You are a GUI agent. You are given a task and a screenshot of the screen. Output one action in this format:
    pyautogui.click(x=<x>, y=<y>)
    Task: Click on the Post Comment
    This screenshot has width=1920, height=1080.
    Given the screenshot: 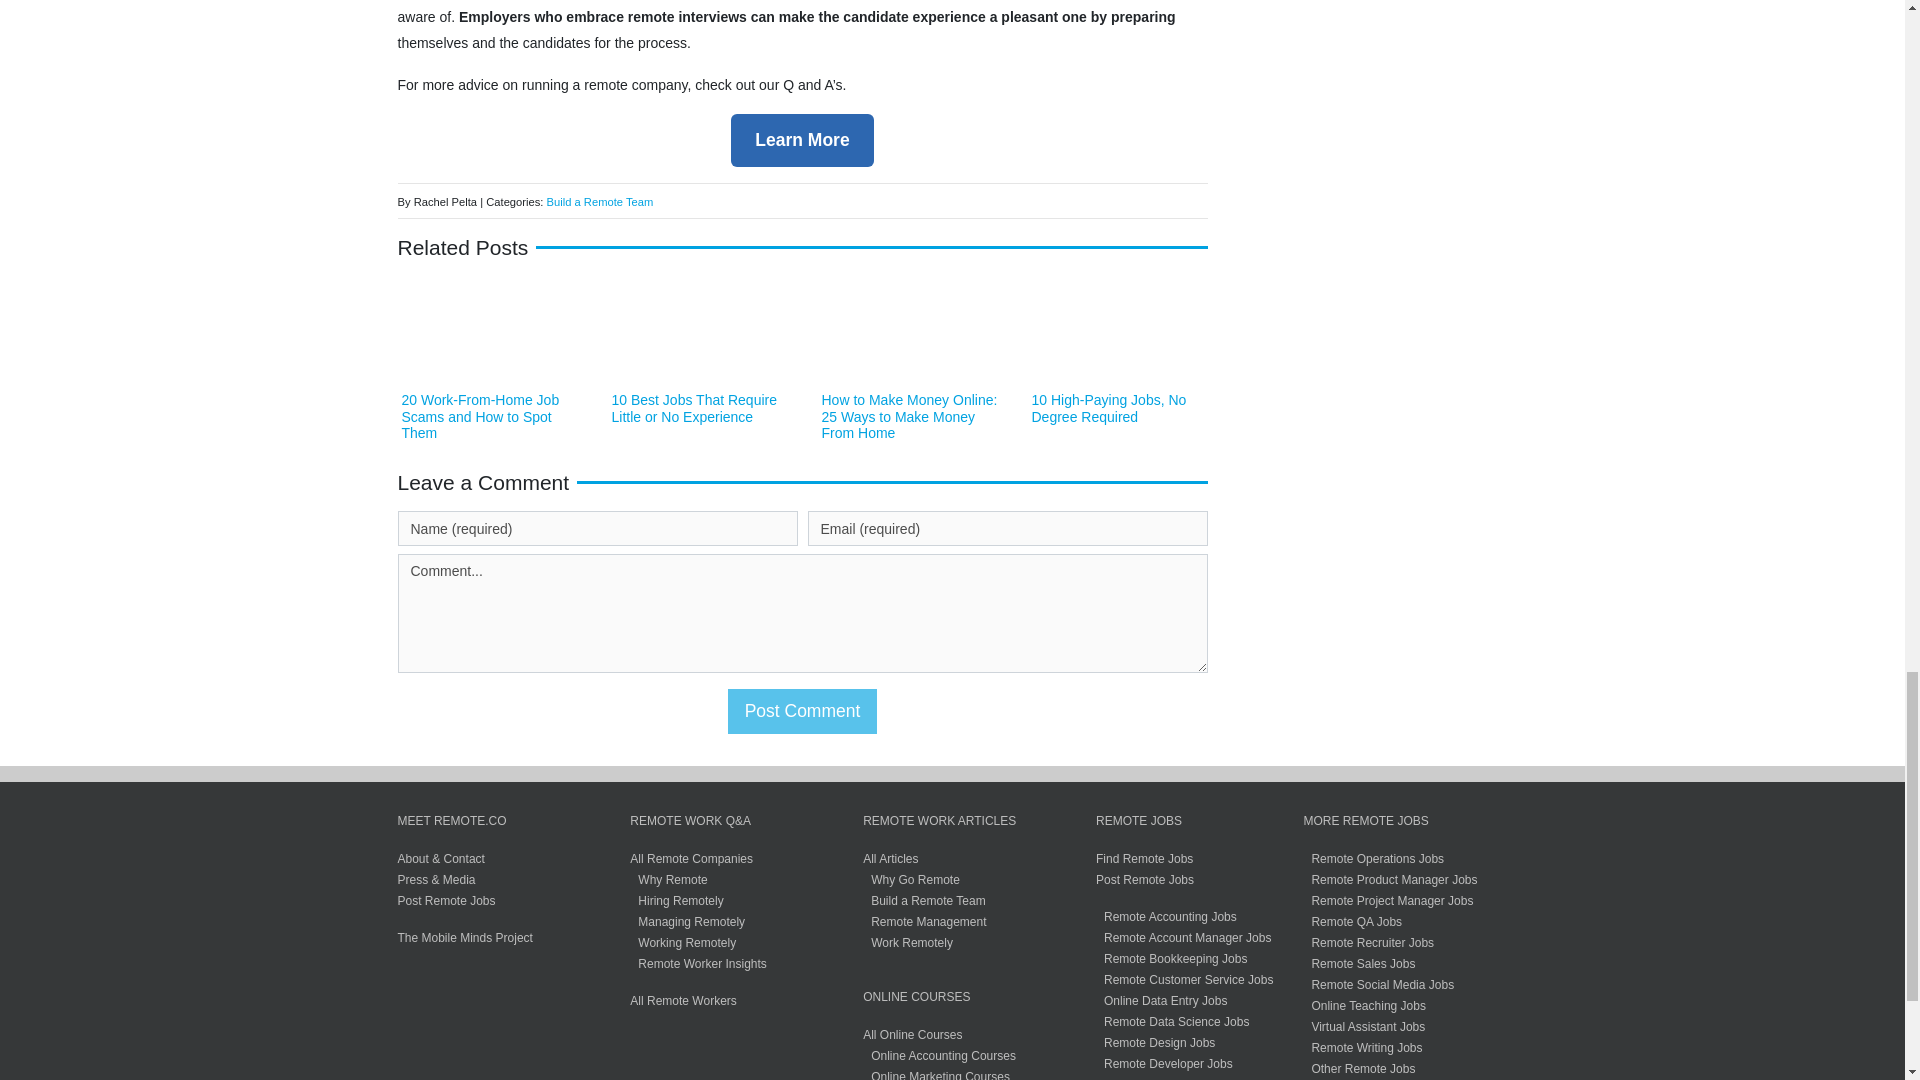 What is the action you would take?
    pyautogui.click(x=802, y=711)
    